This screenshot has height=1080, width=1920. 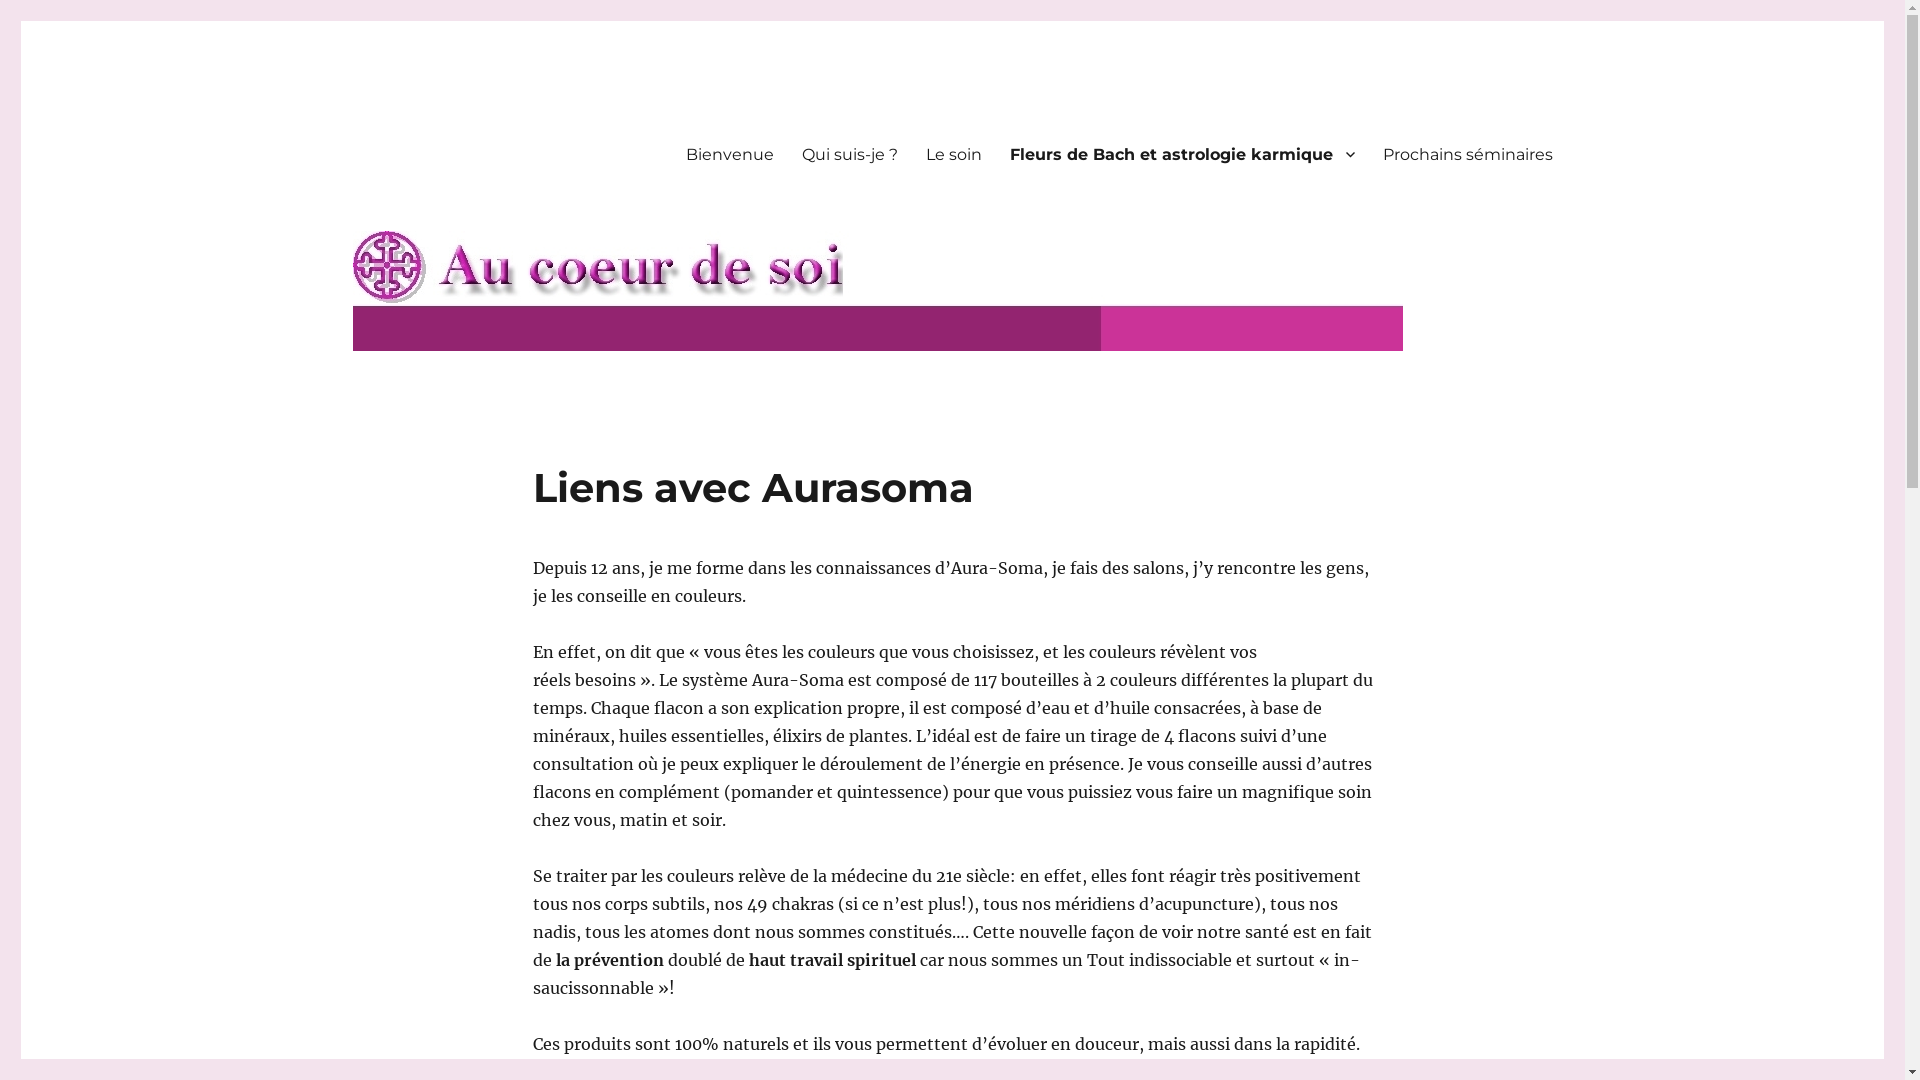 I want to click on Au coeur de soi, so click(x=465, y=122).